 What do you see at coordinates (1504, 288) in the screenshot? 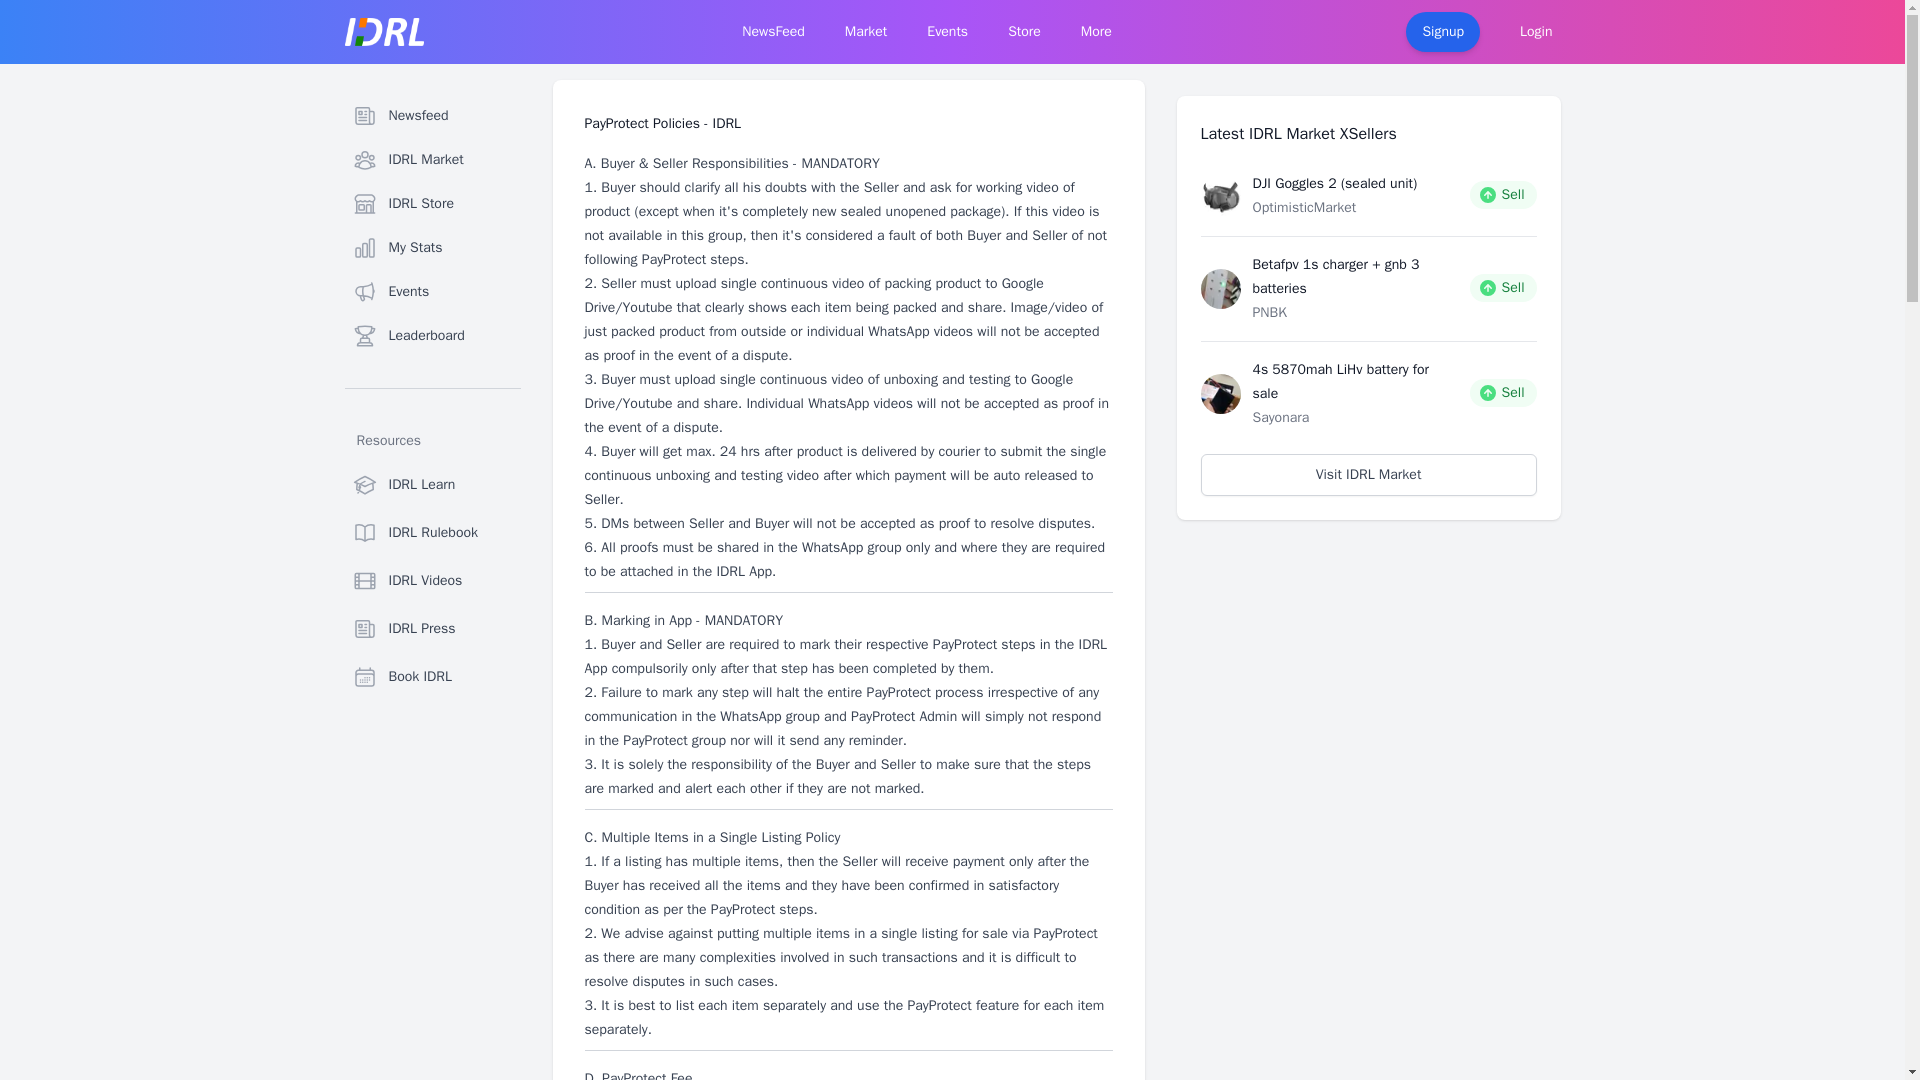
I see `Sell` at bounding box center [1504, 288].